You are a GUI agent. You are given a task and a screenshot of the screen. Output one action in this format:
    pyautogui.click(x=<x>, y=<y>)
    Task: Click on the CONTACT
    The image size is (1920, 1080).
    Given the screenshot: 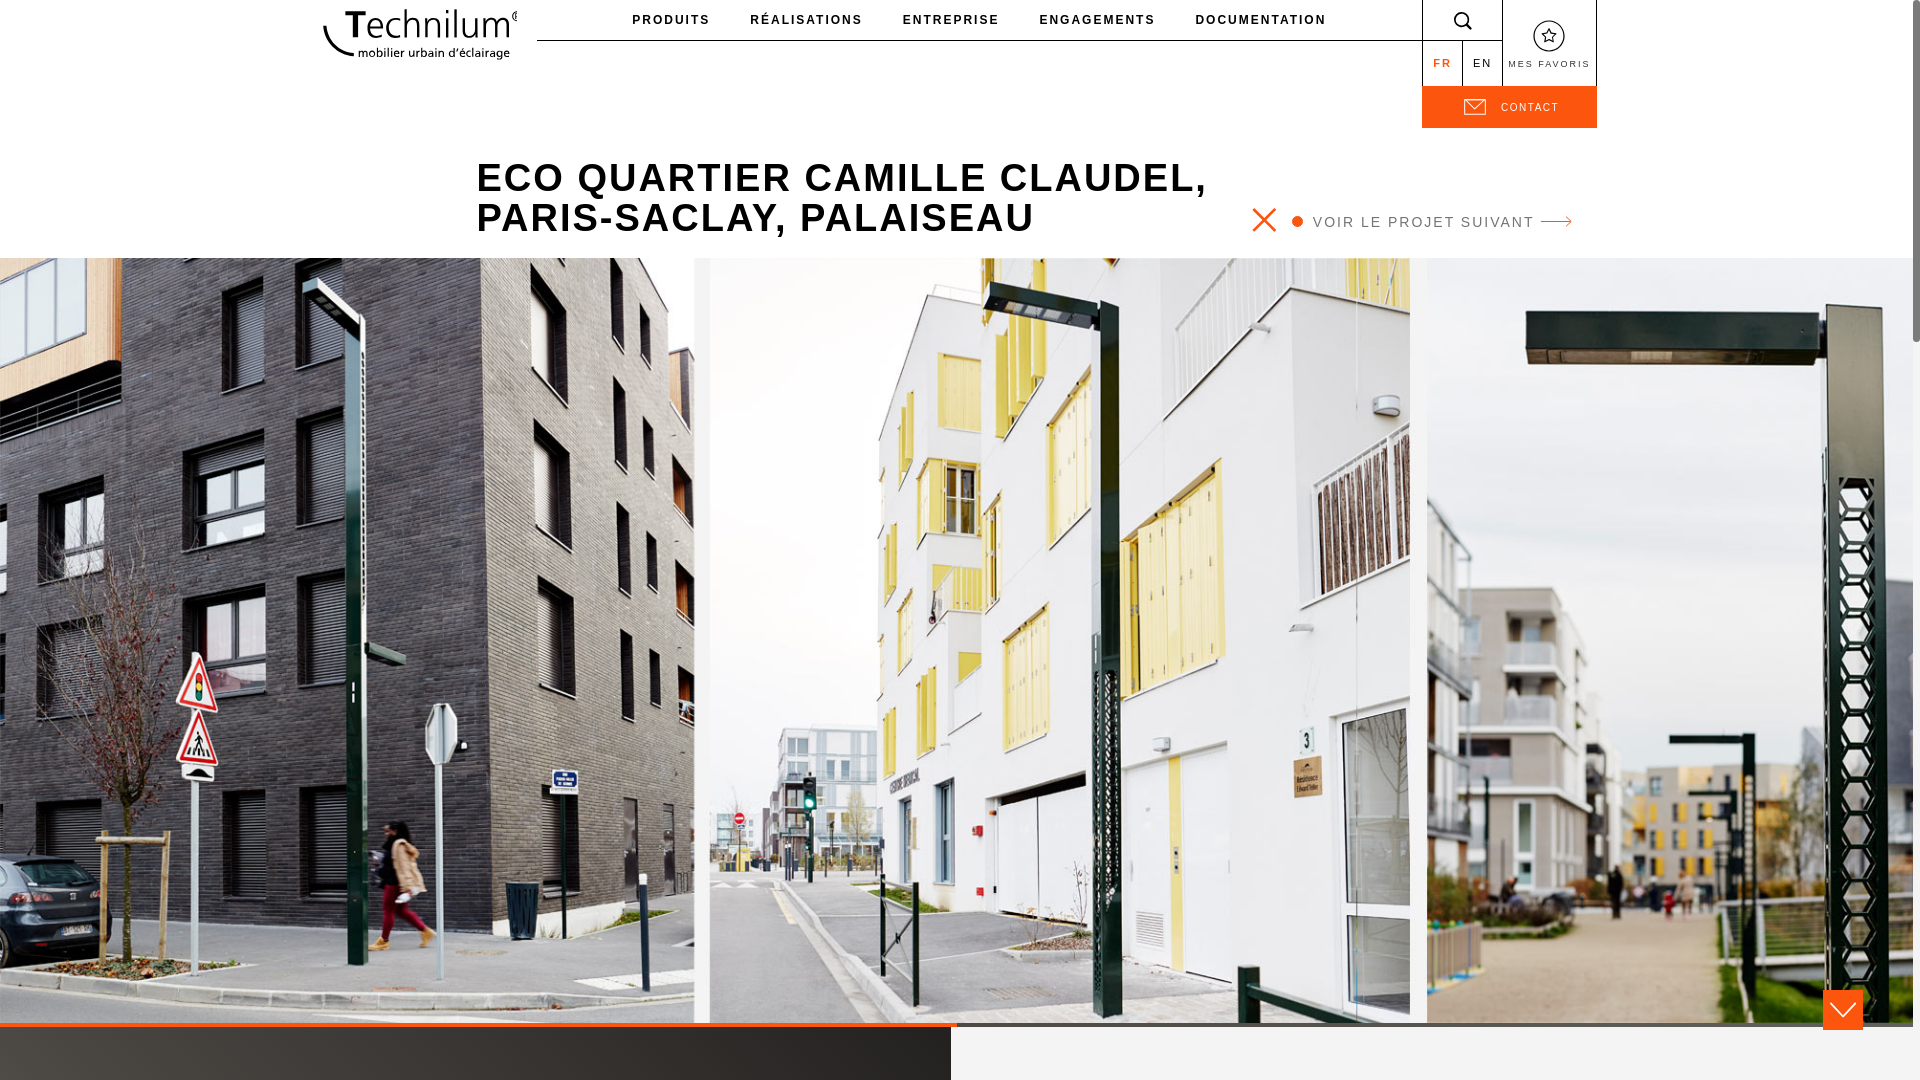 What is the action you would take?
    pyautogui.click(x=1508, y=107)
    